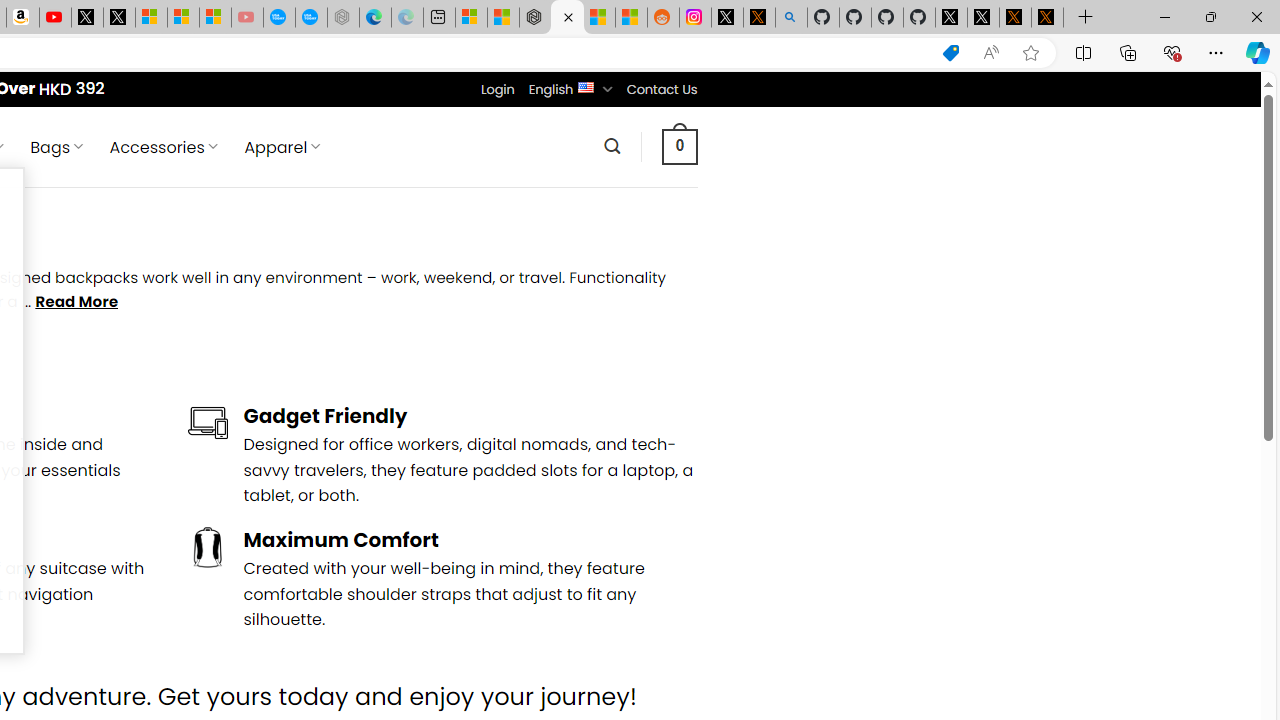 This screenshot has height=720, width=1280. I want to click on Search, so click(612, 146).